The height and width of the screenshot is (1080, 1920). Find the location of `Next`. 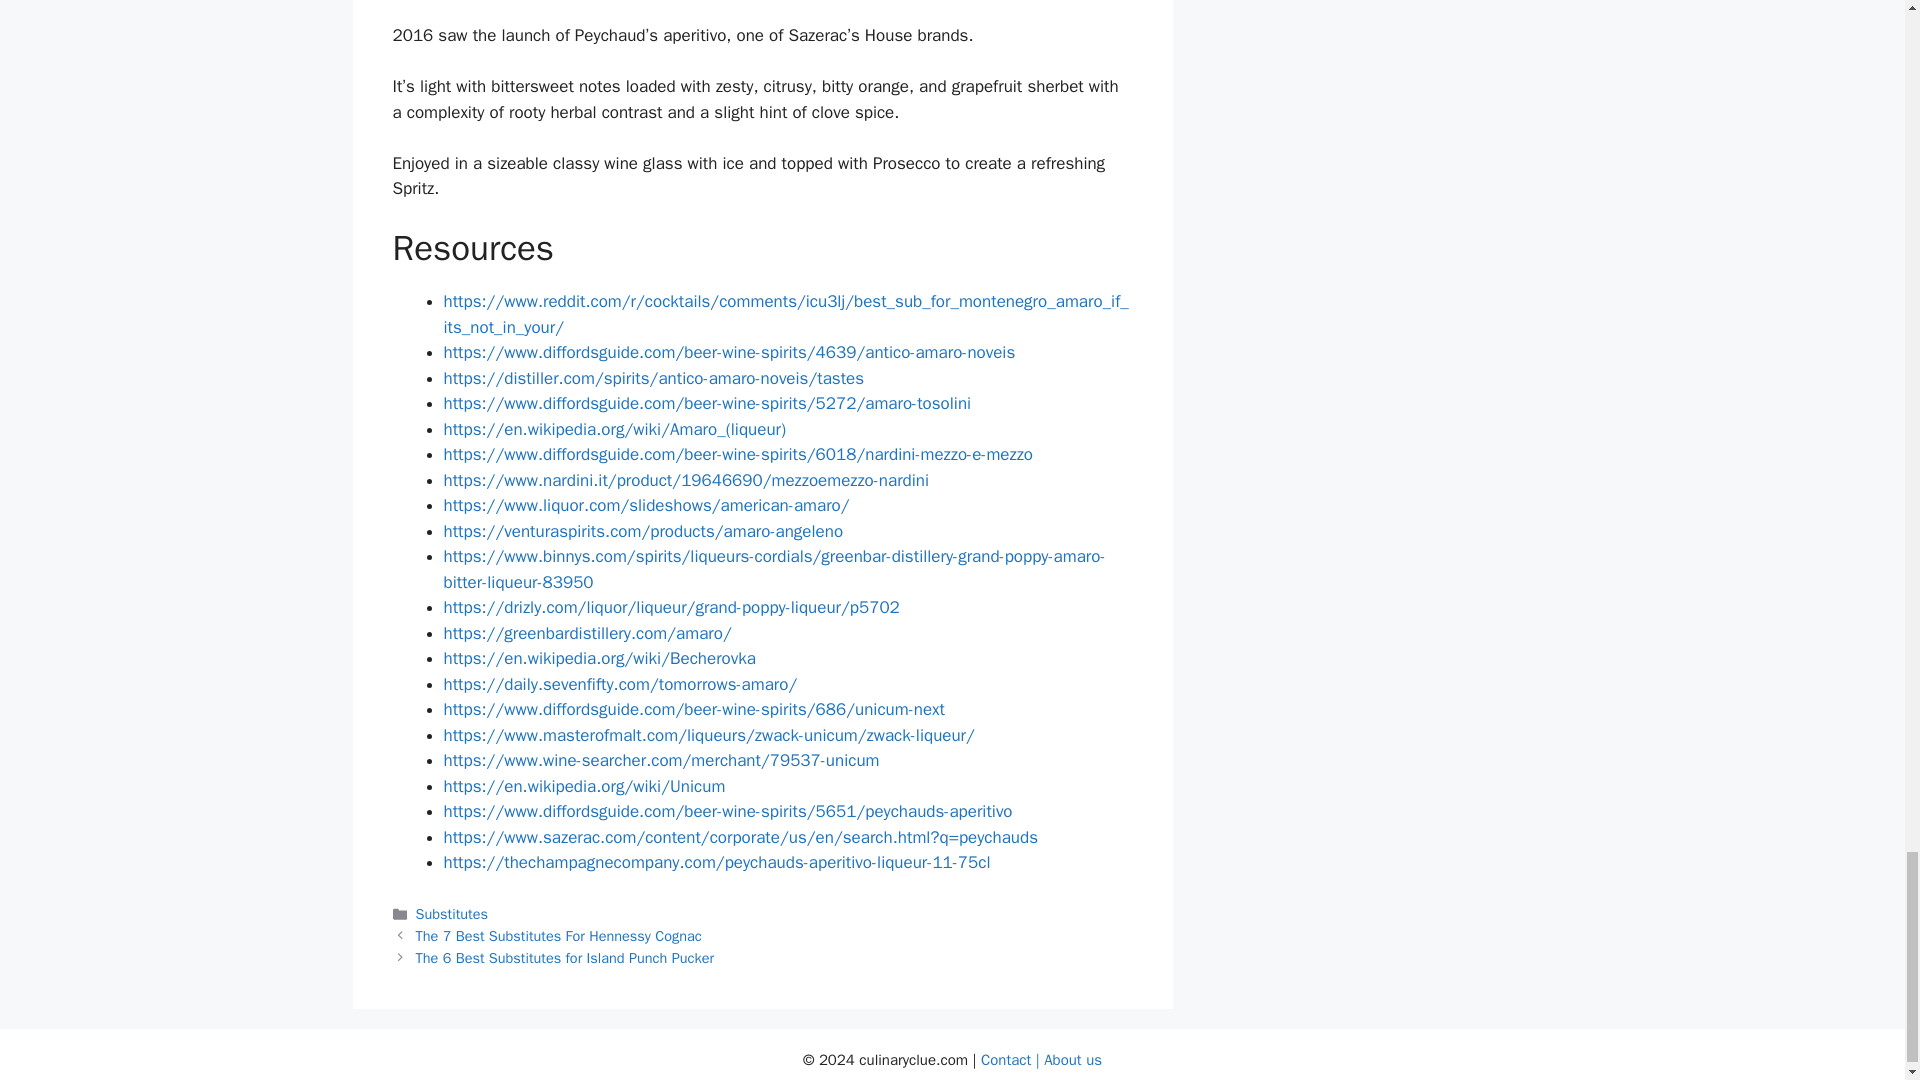

Next is located at coordinates (565, 958).